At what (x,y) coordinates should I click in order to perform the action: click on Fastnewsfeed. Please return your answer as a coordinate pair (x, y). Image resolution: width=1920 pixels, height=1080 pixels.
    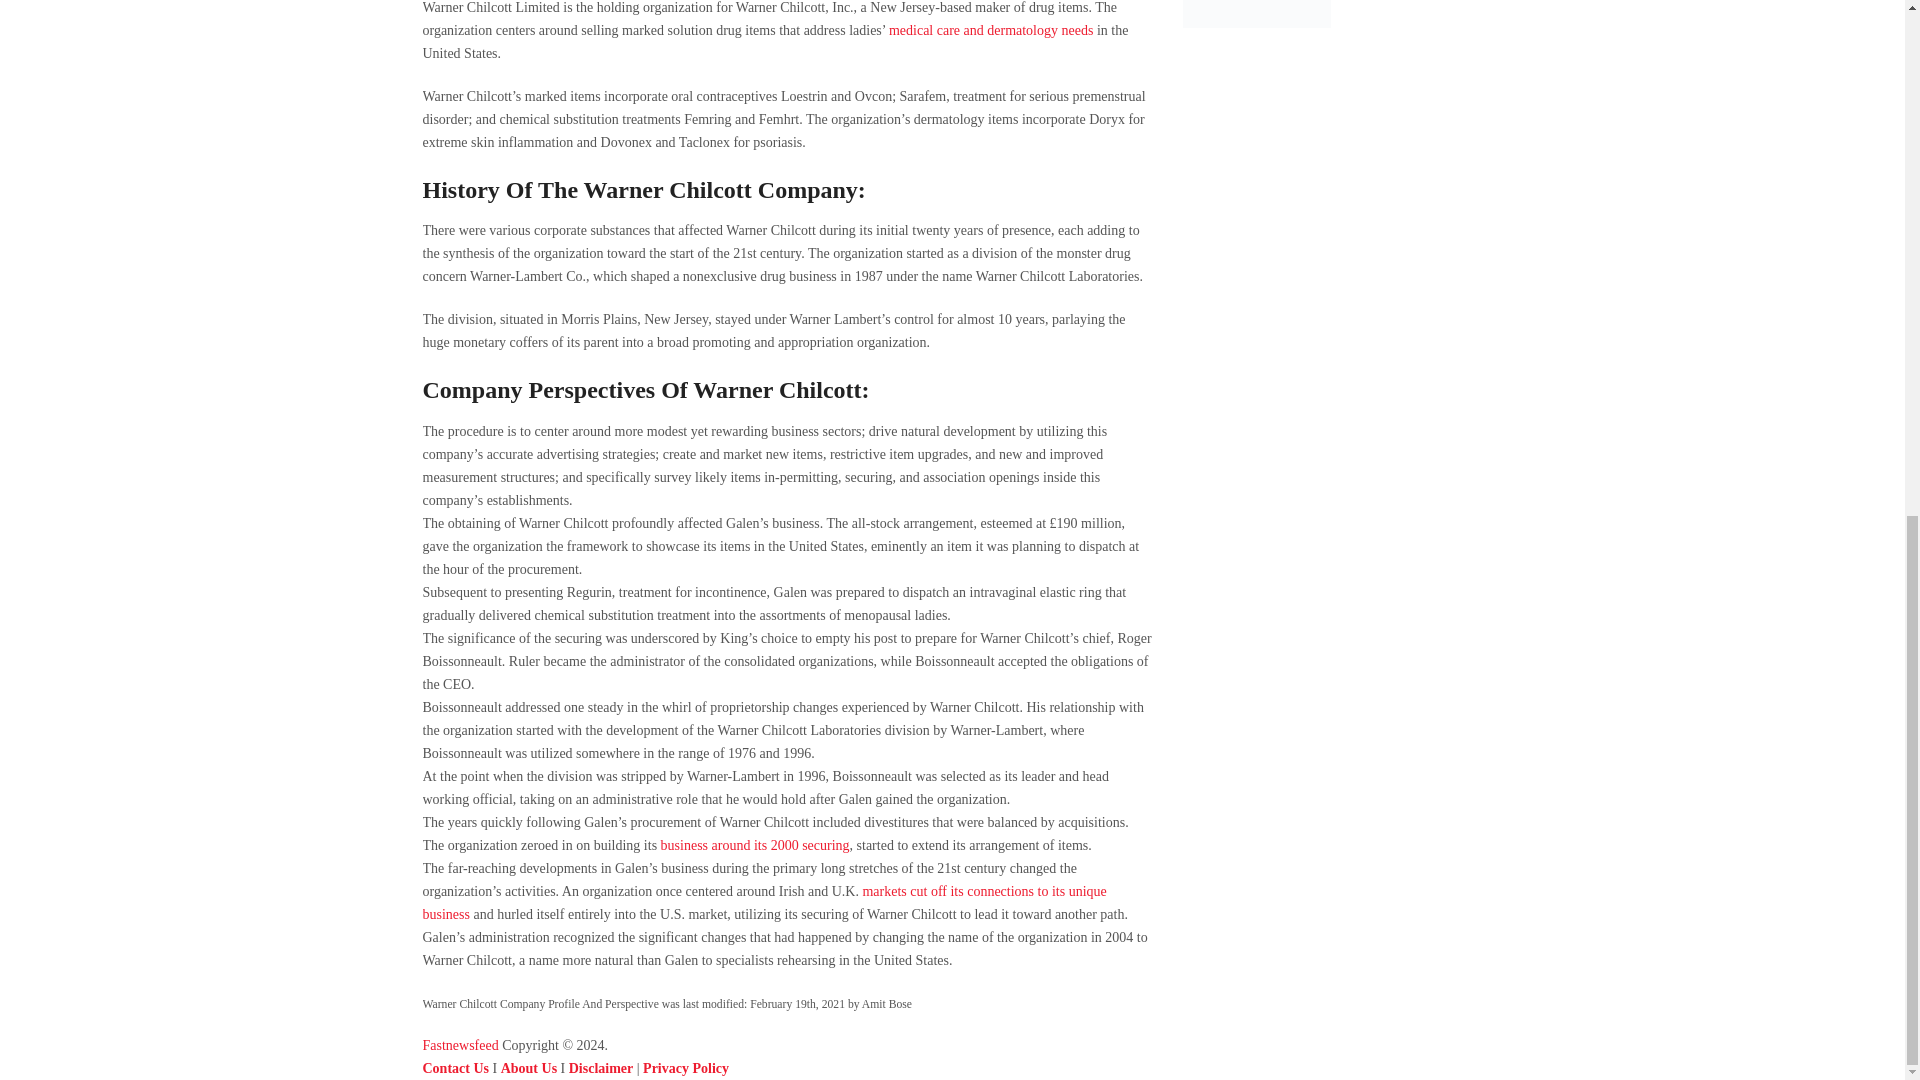
    Looking at the image, I should click on (460, 1045).